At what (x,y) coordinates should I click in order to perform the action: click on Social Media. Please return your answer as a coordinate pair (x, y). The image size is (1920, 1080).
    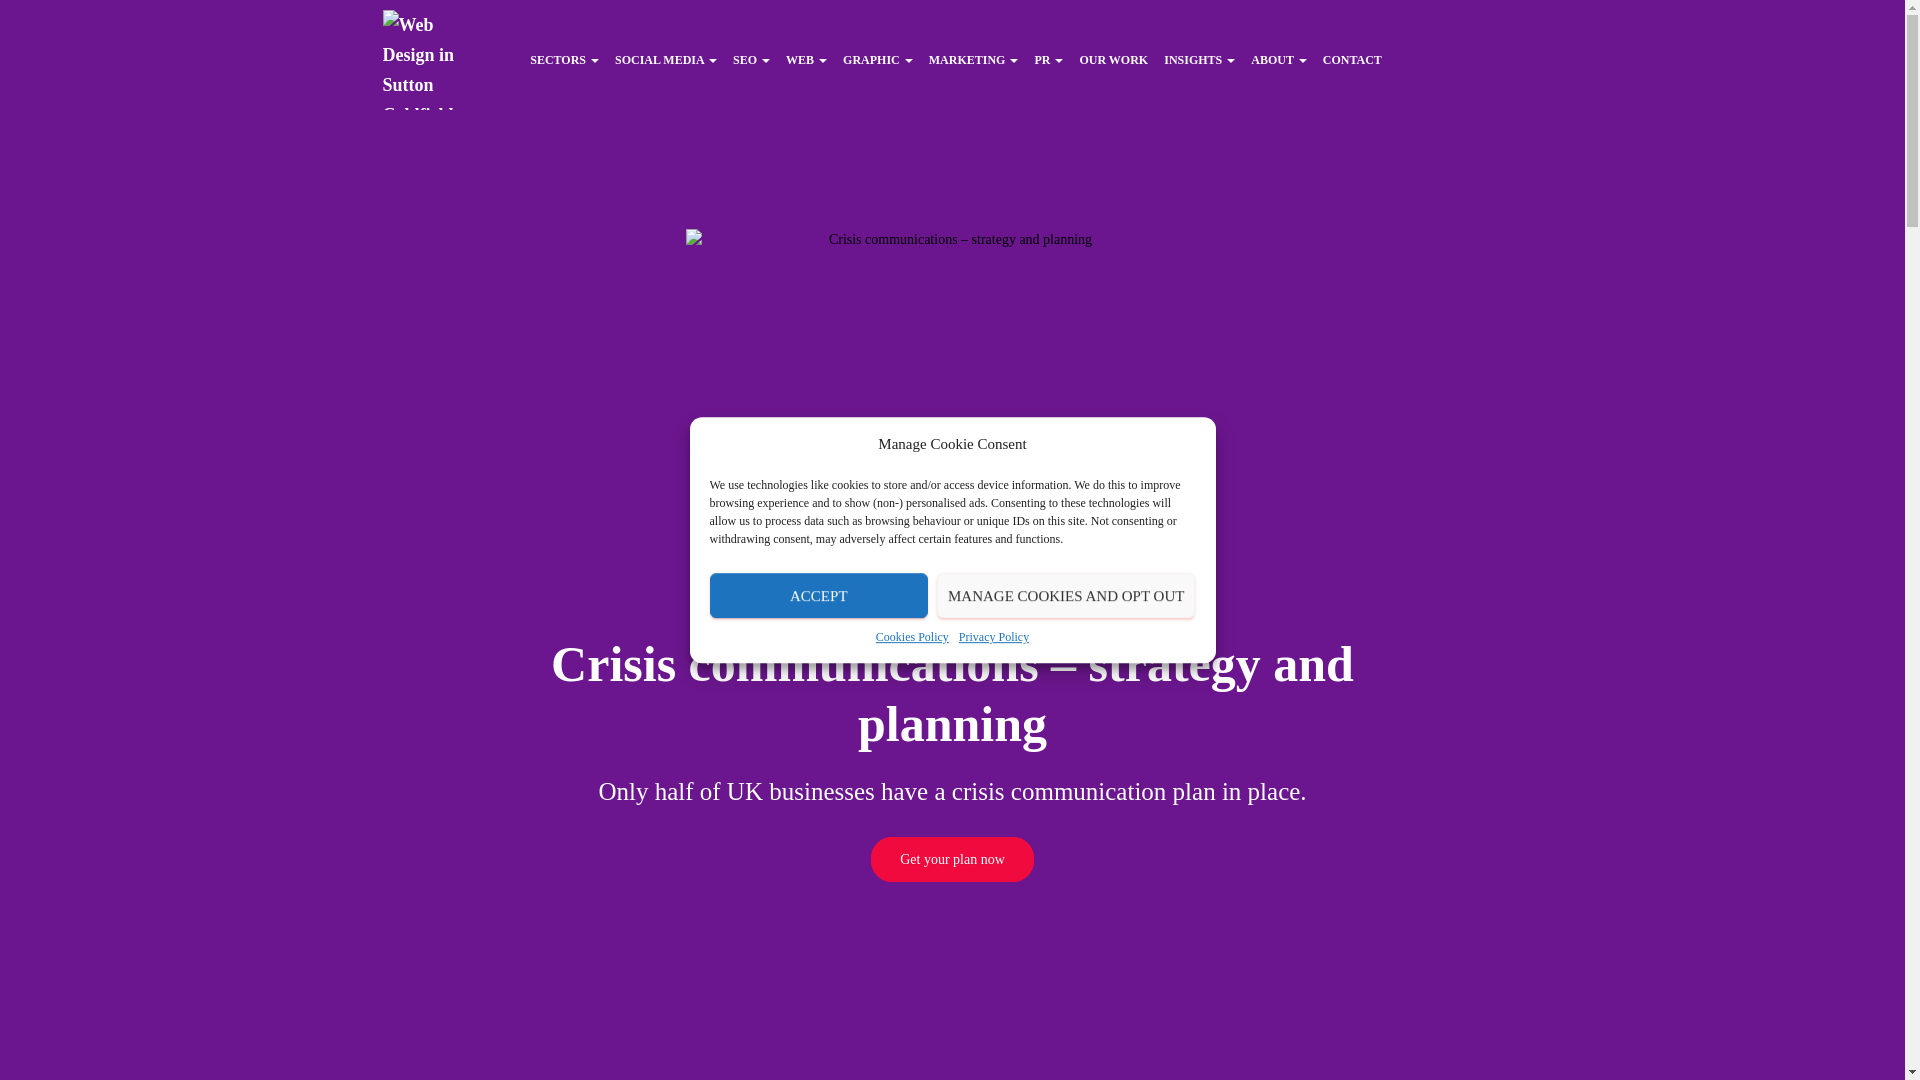
    Looking at the image, I should click on (666, 58).